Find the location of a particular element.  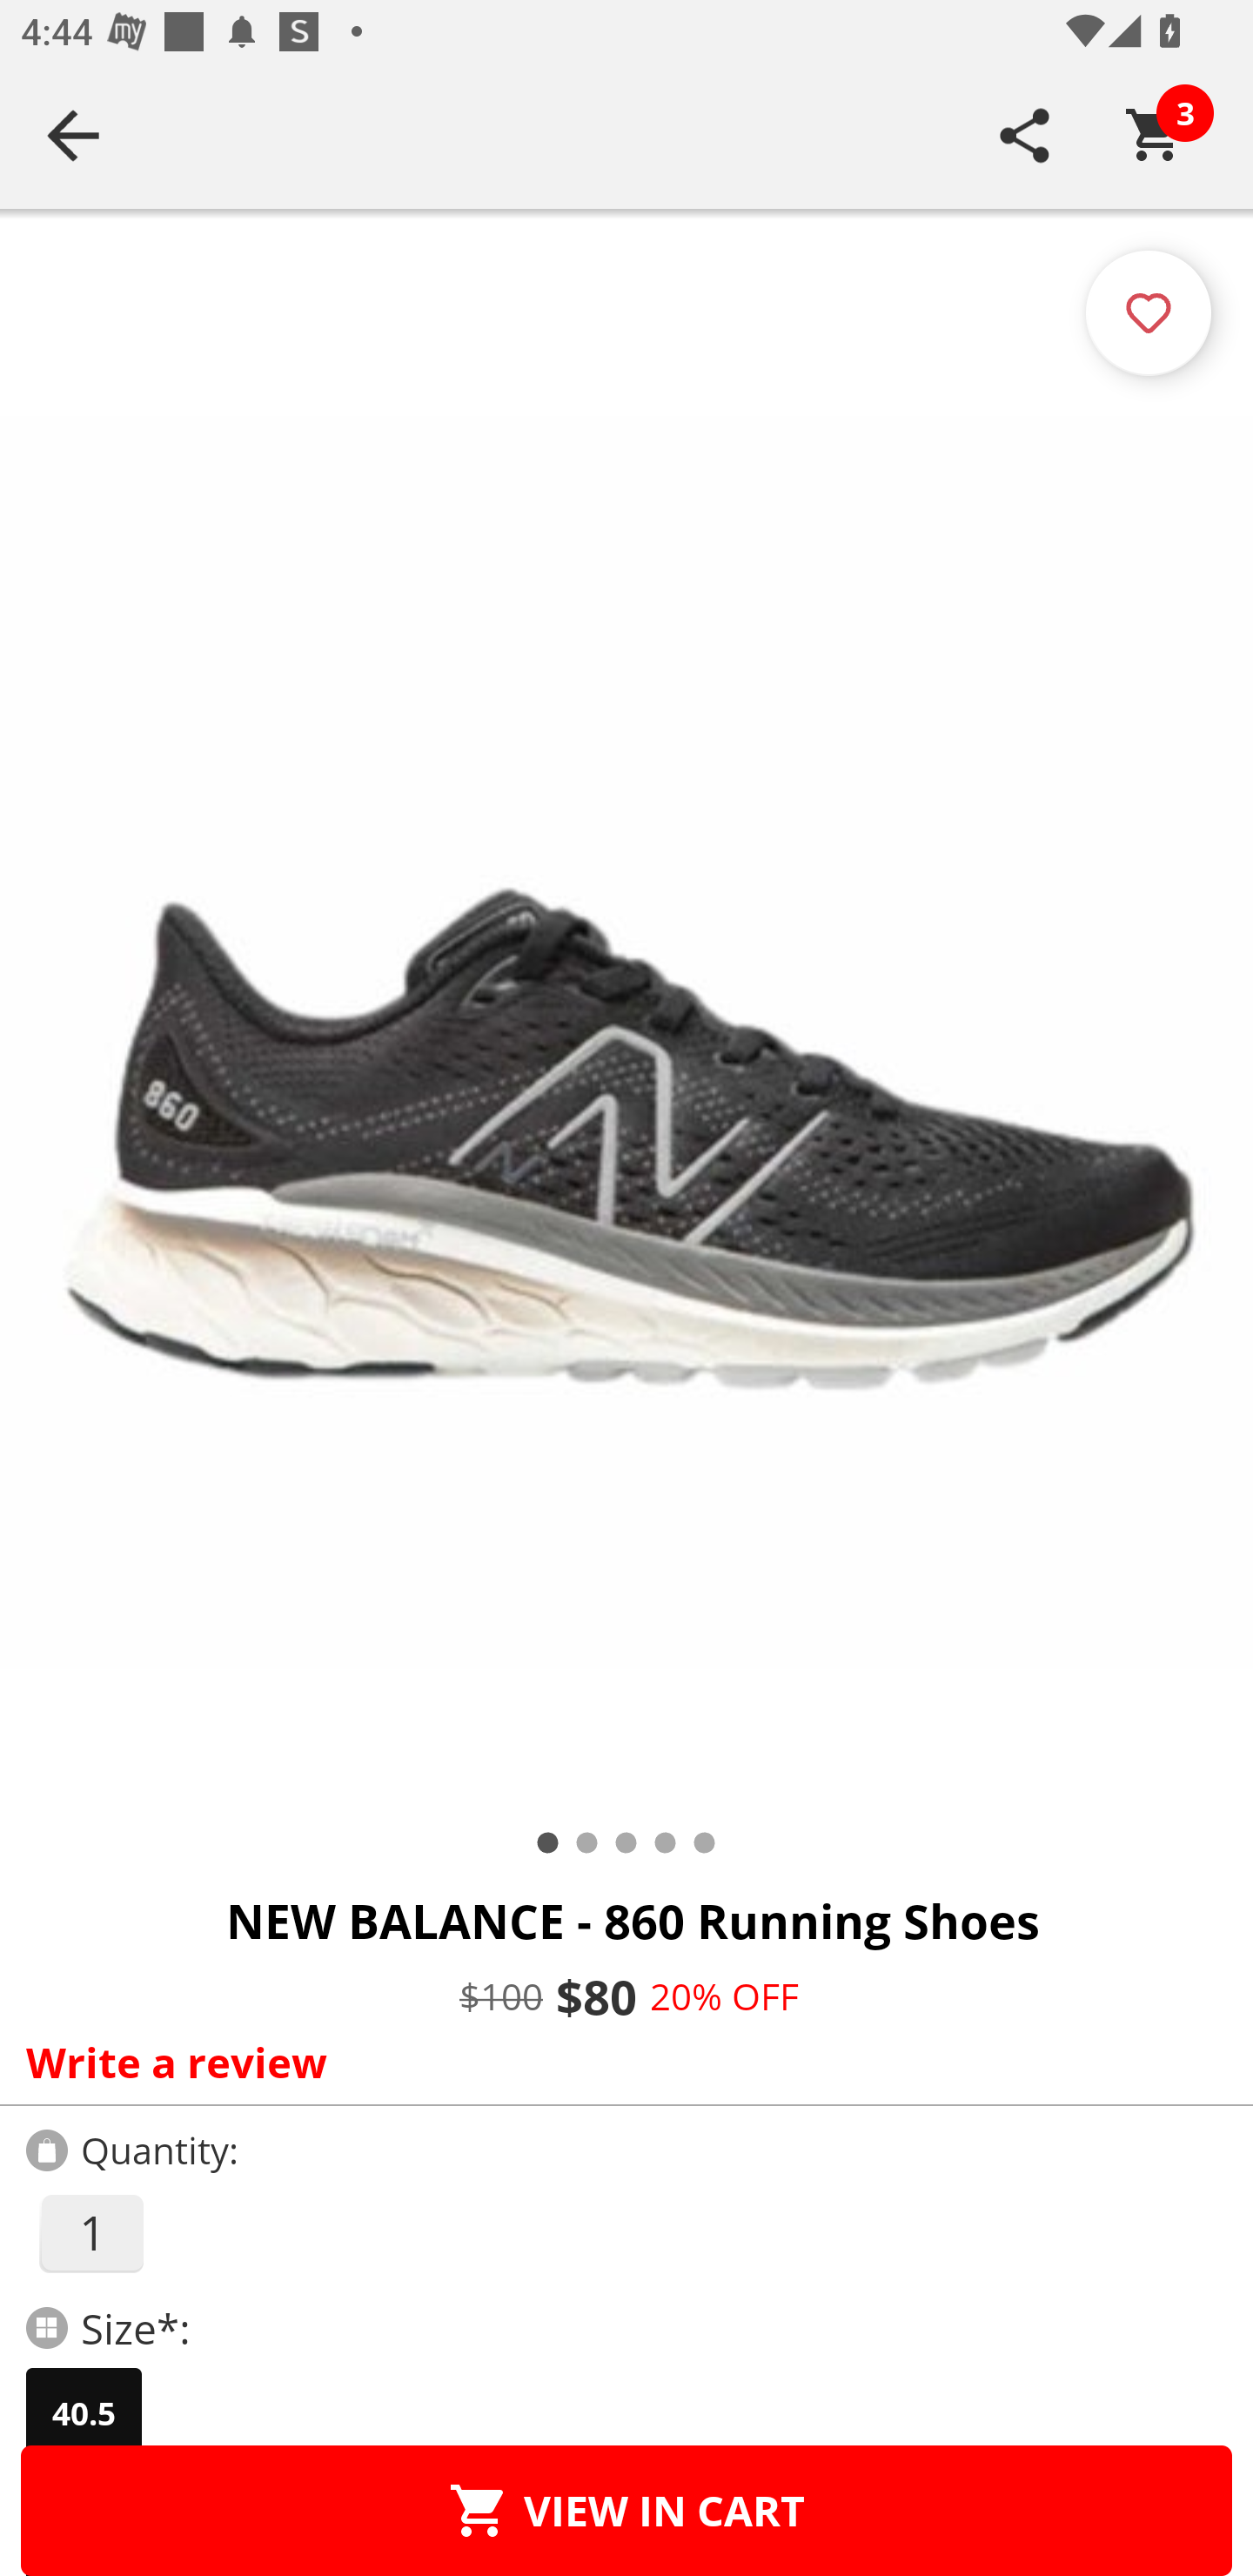

40.5 is located at coordinates (84, 2413).